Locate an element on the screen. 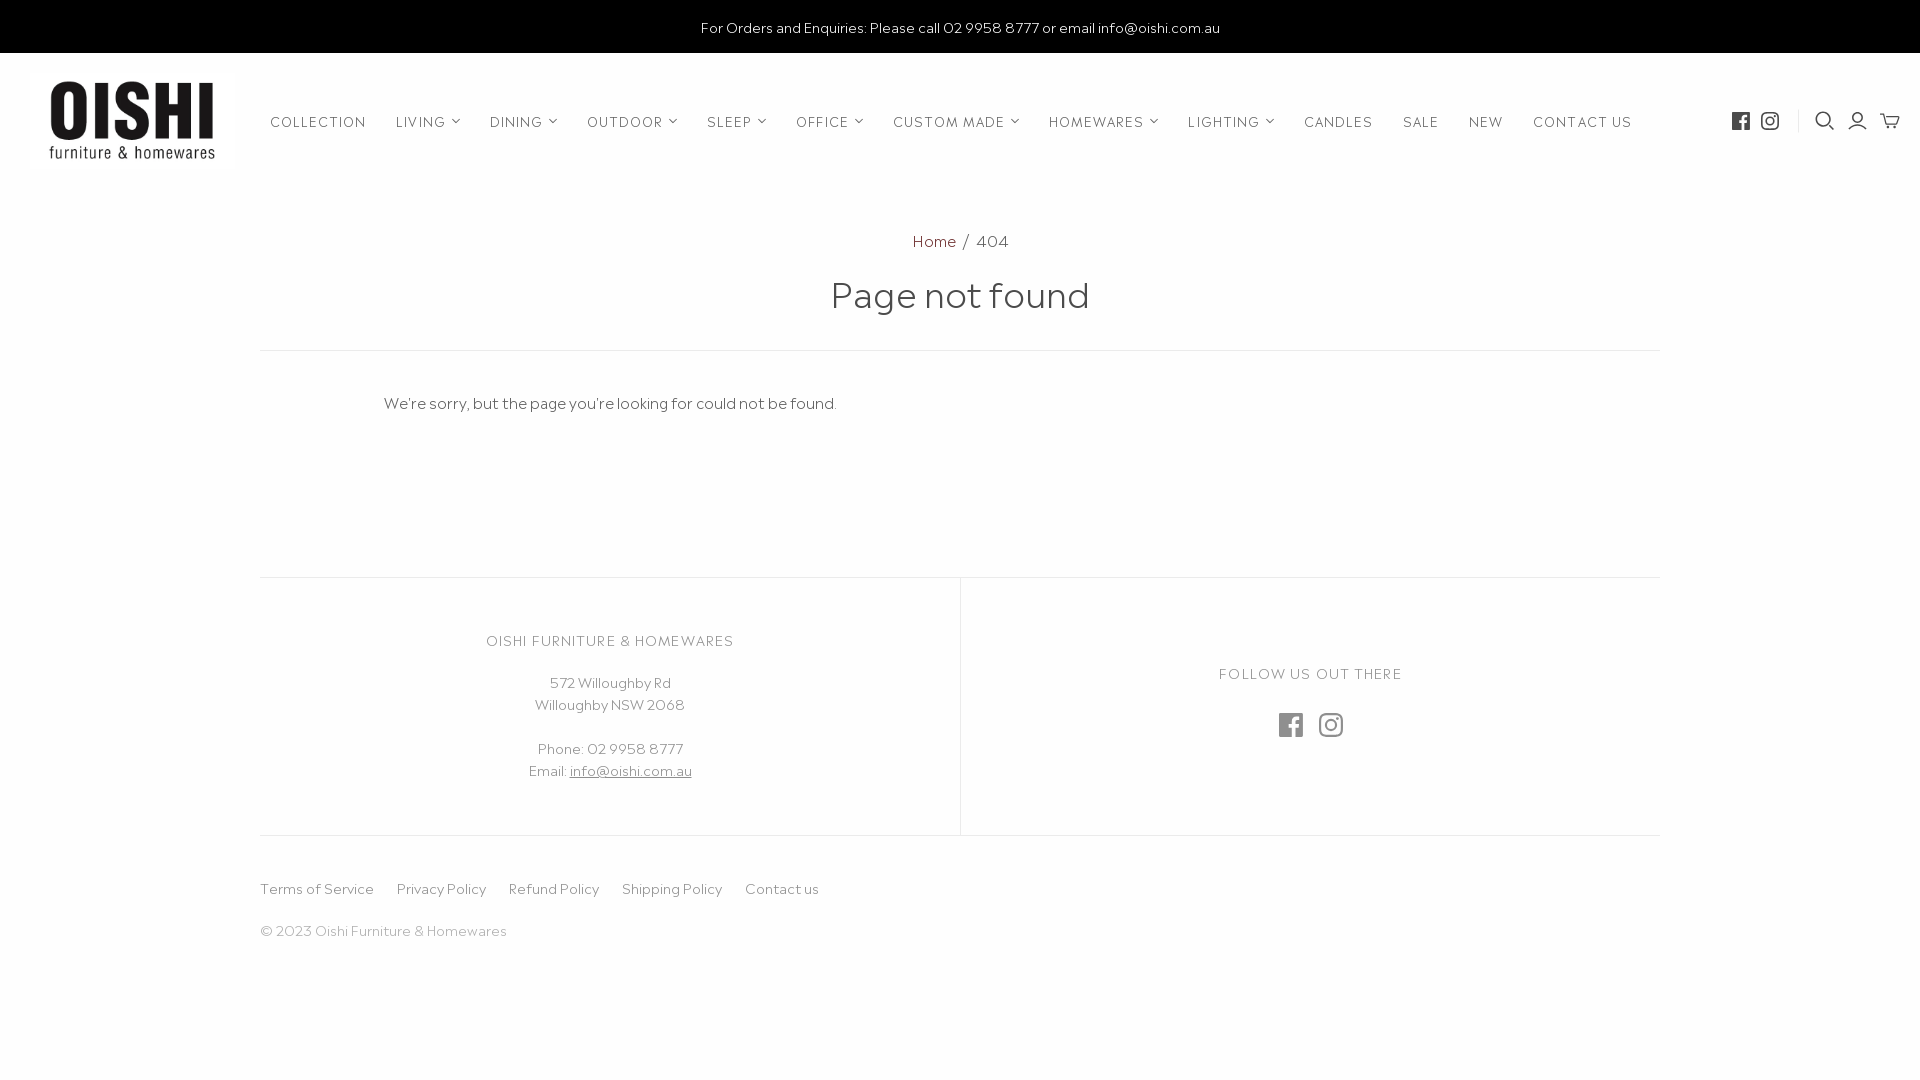 Image resolution: width=1920 pixels, height=1080 pixels. Refund Policy is located at coordinates (554, 887).